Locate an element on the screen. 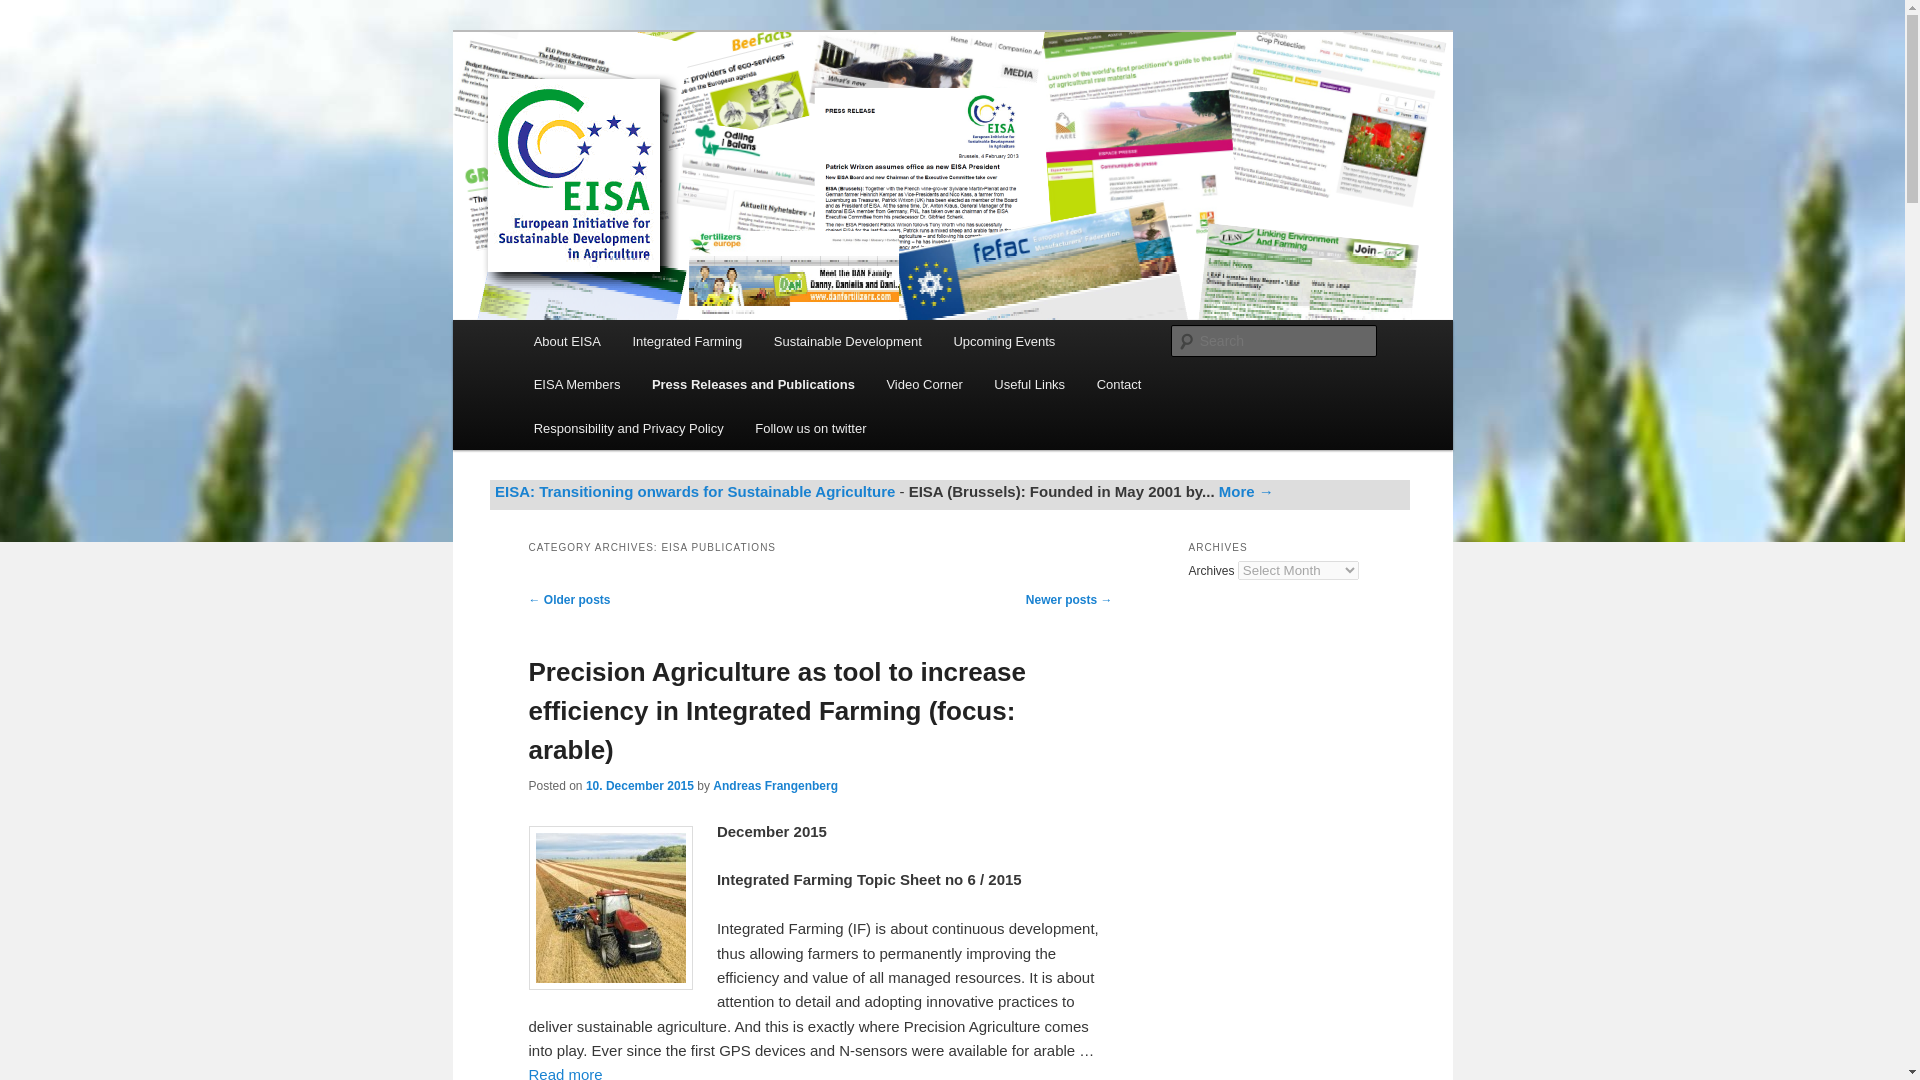 This screenshot has height=1080, width=1920. EISA e.V. is located at coordinates (592, 104).